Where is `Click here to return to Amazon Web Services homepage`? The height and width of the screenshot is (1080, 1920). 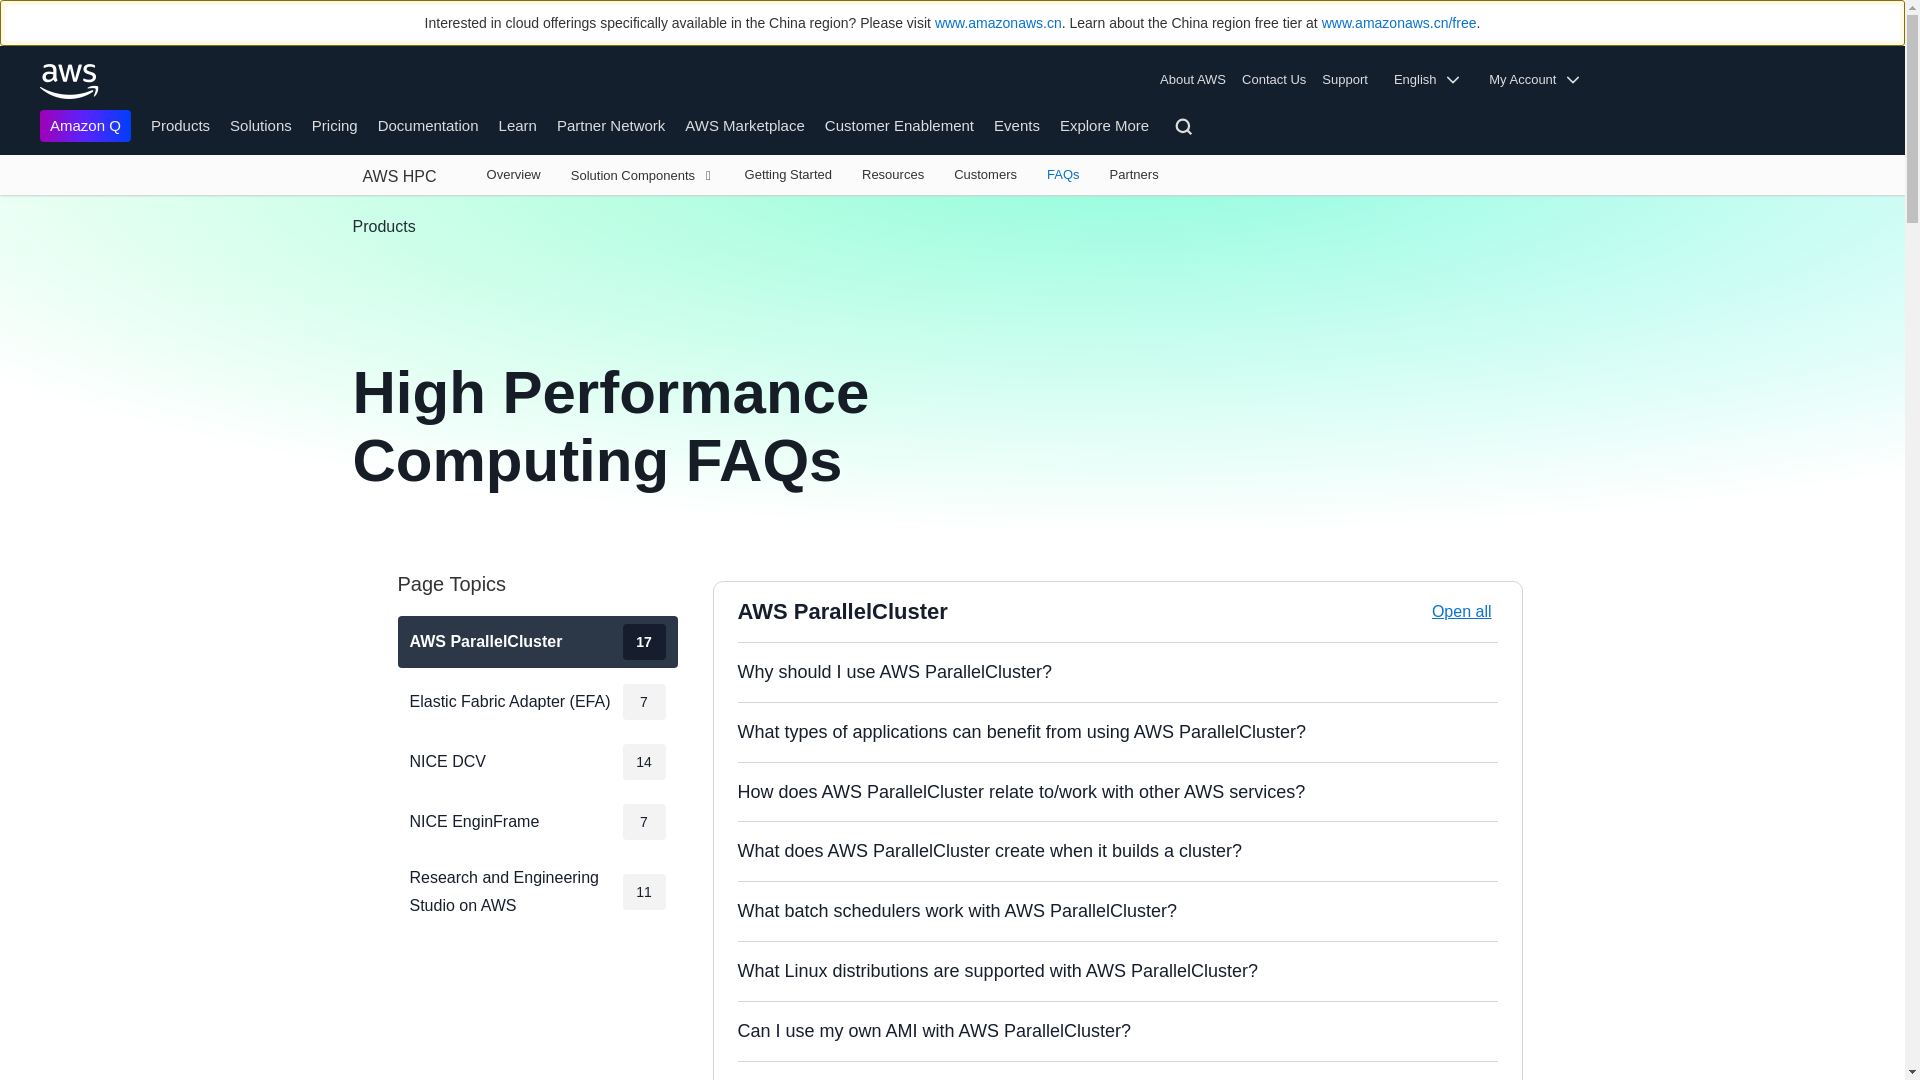 Click here to return to Amazon Web Services homepage is located at coordinates (70, 81).